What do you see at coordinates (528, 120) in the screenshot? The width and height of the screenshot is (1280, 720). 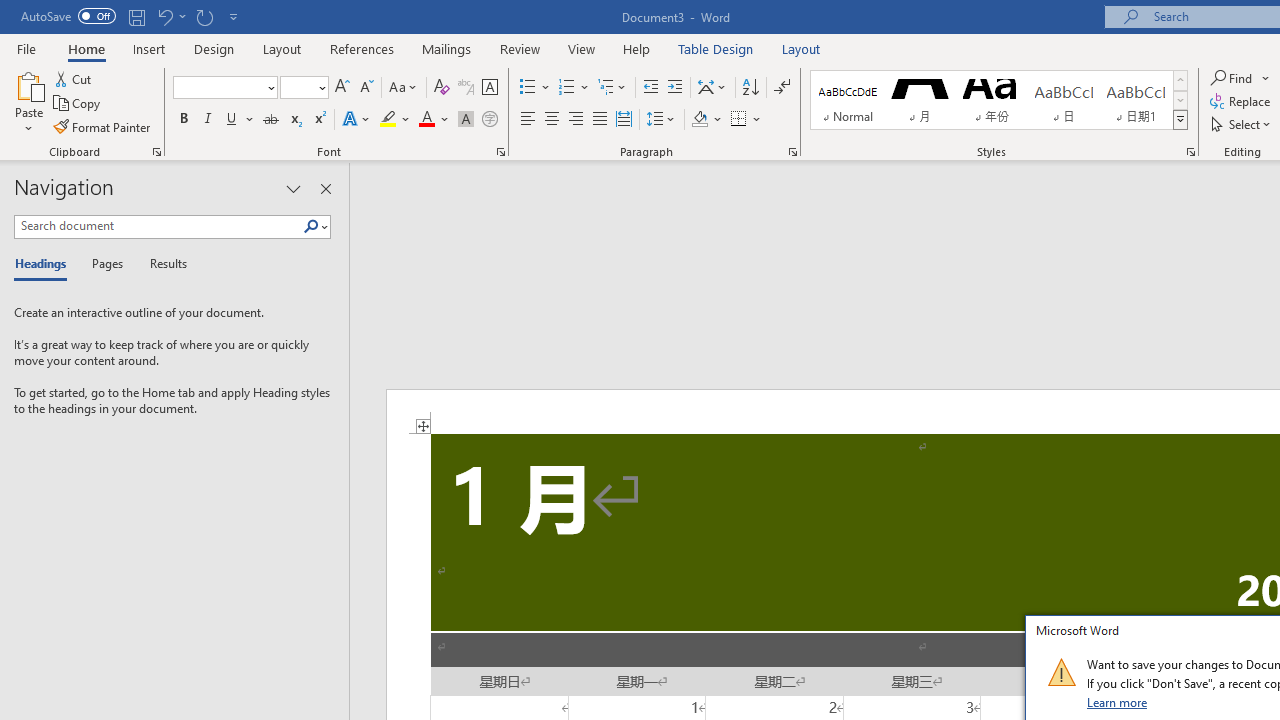 I see `Align Left` at bounding box center [528, 120].